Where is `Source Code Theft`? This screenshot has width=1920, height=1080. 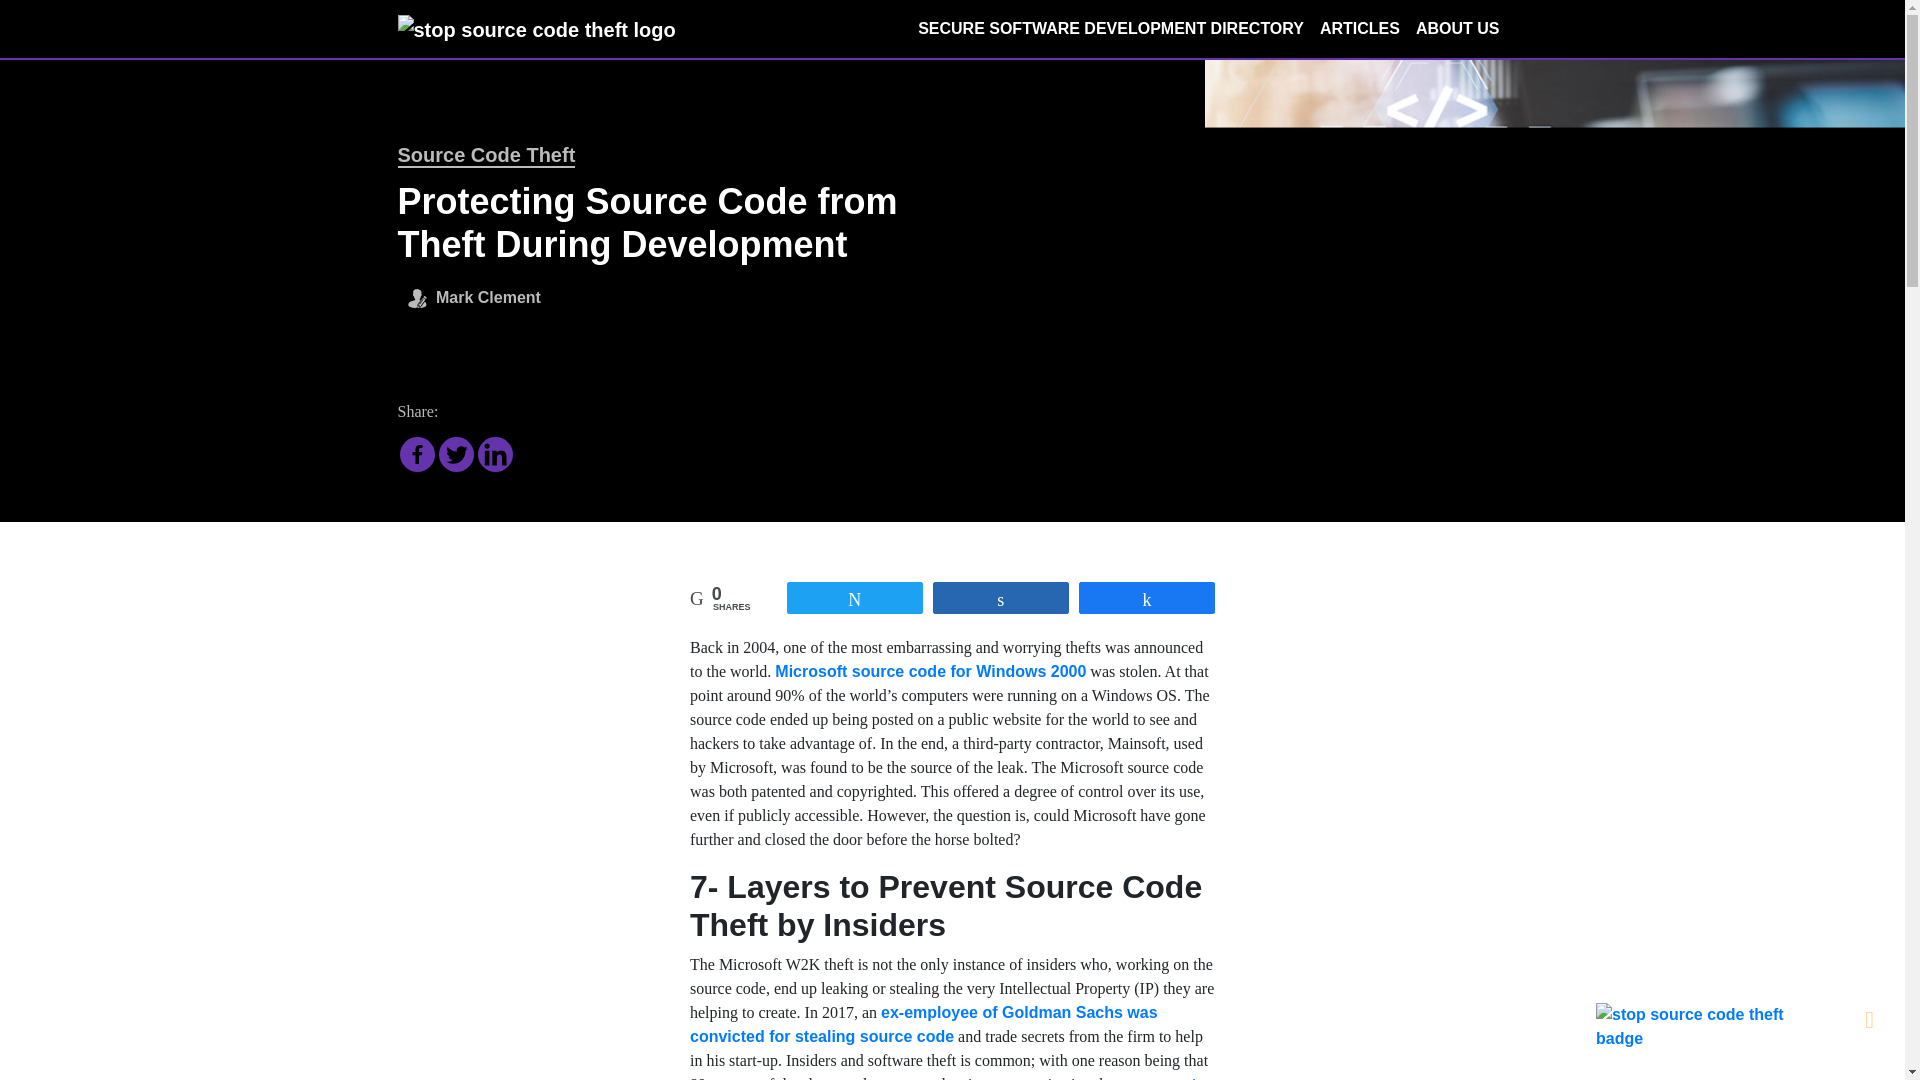
Source Code Theft is located at coordinates (486, 156).